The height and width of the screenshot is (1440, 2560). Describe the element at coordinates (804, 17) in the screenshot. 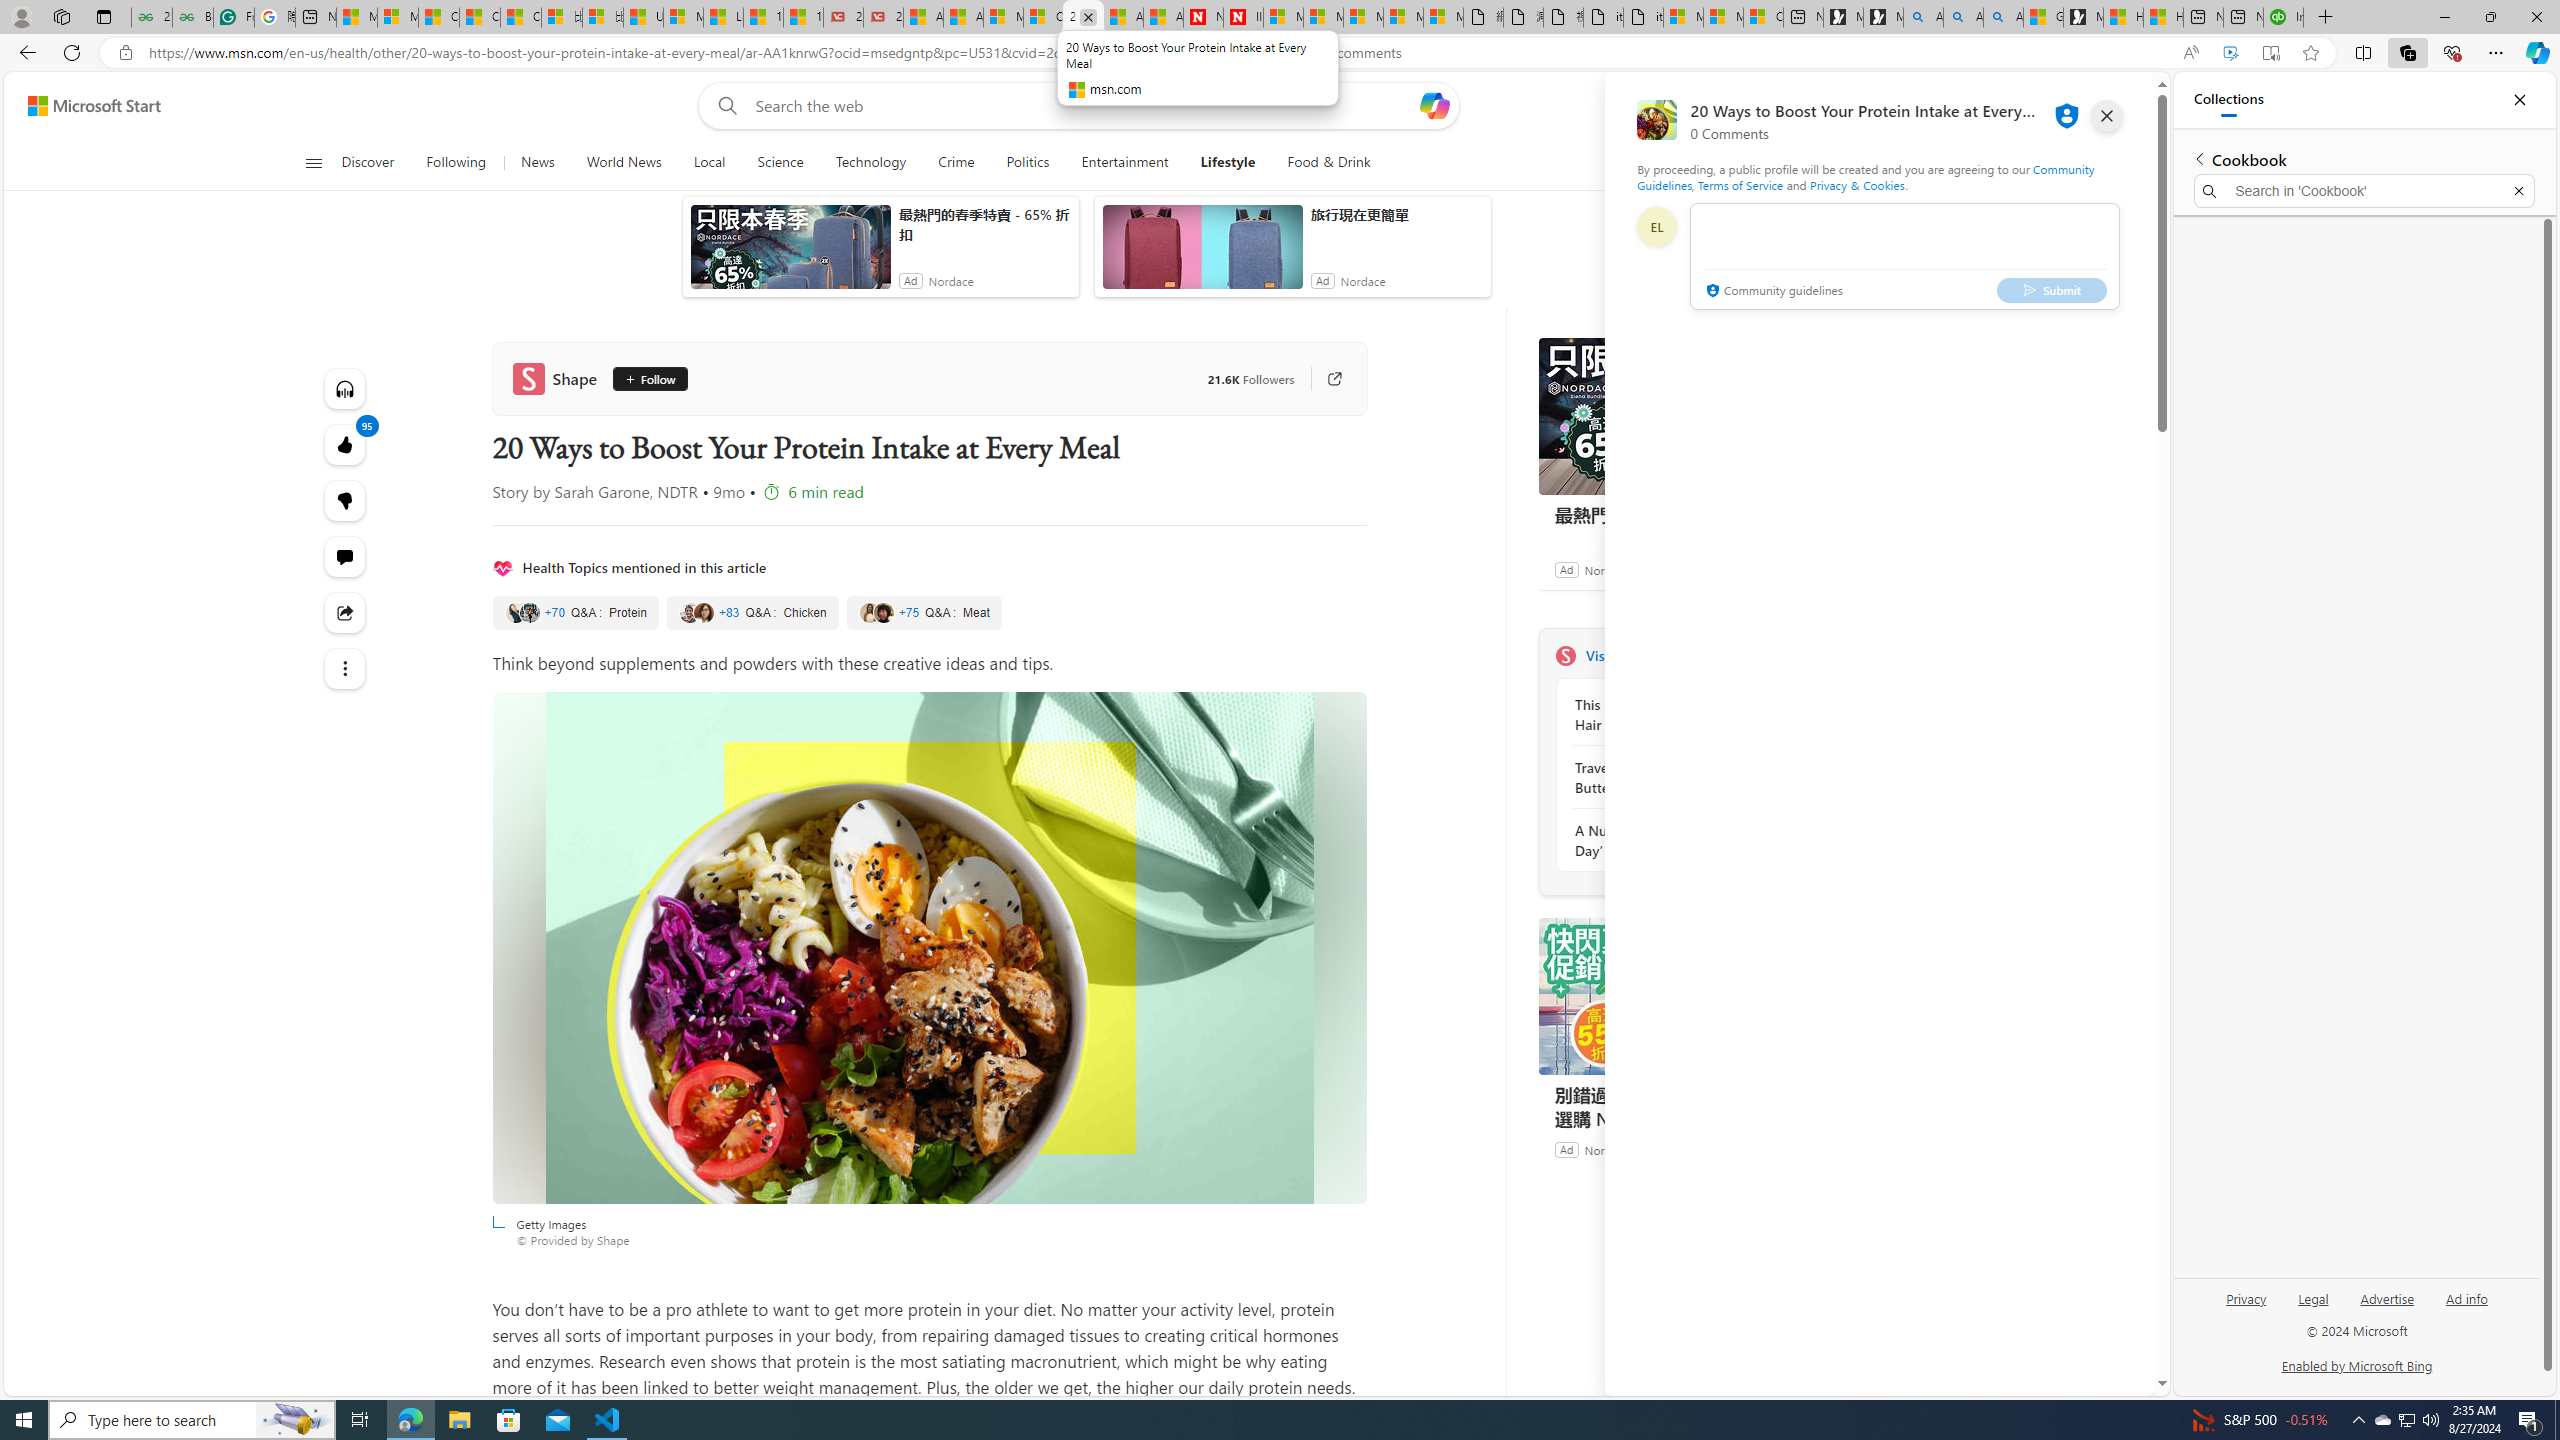

I see `15 Ways Modern Life Contradicts the Teachings of Jesus` at that location.